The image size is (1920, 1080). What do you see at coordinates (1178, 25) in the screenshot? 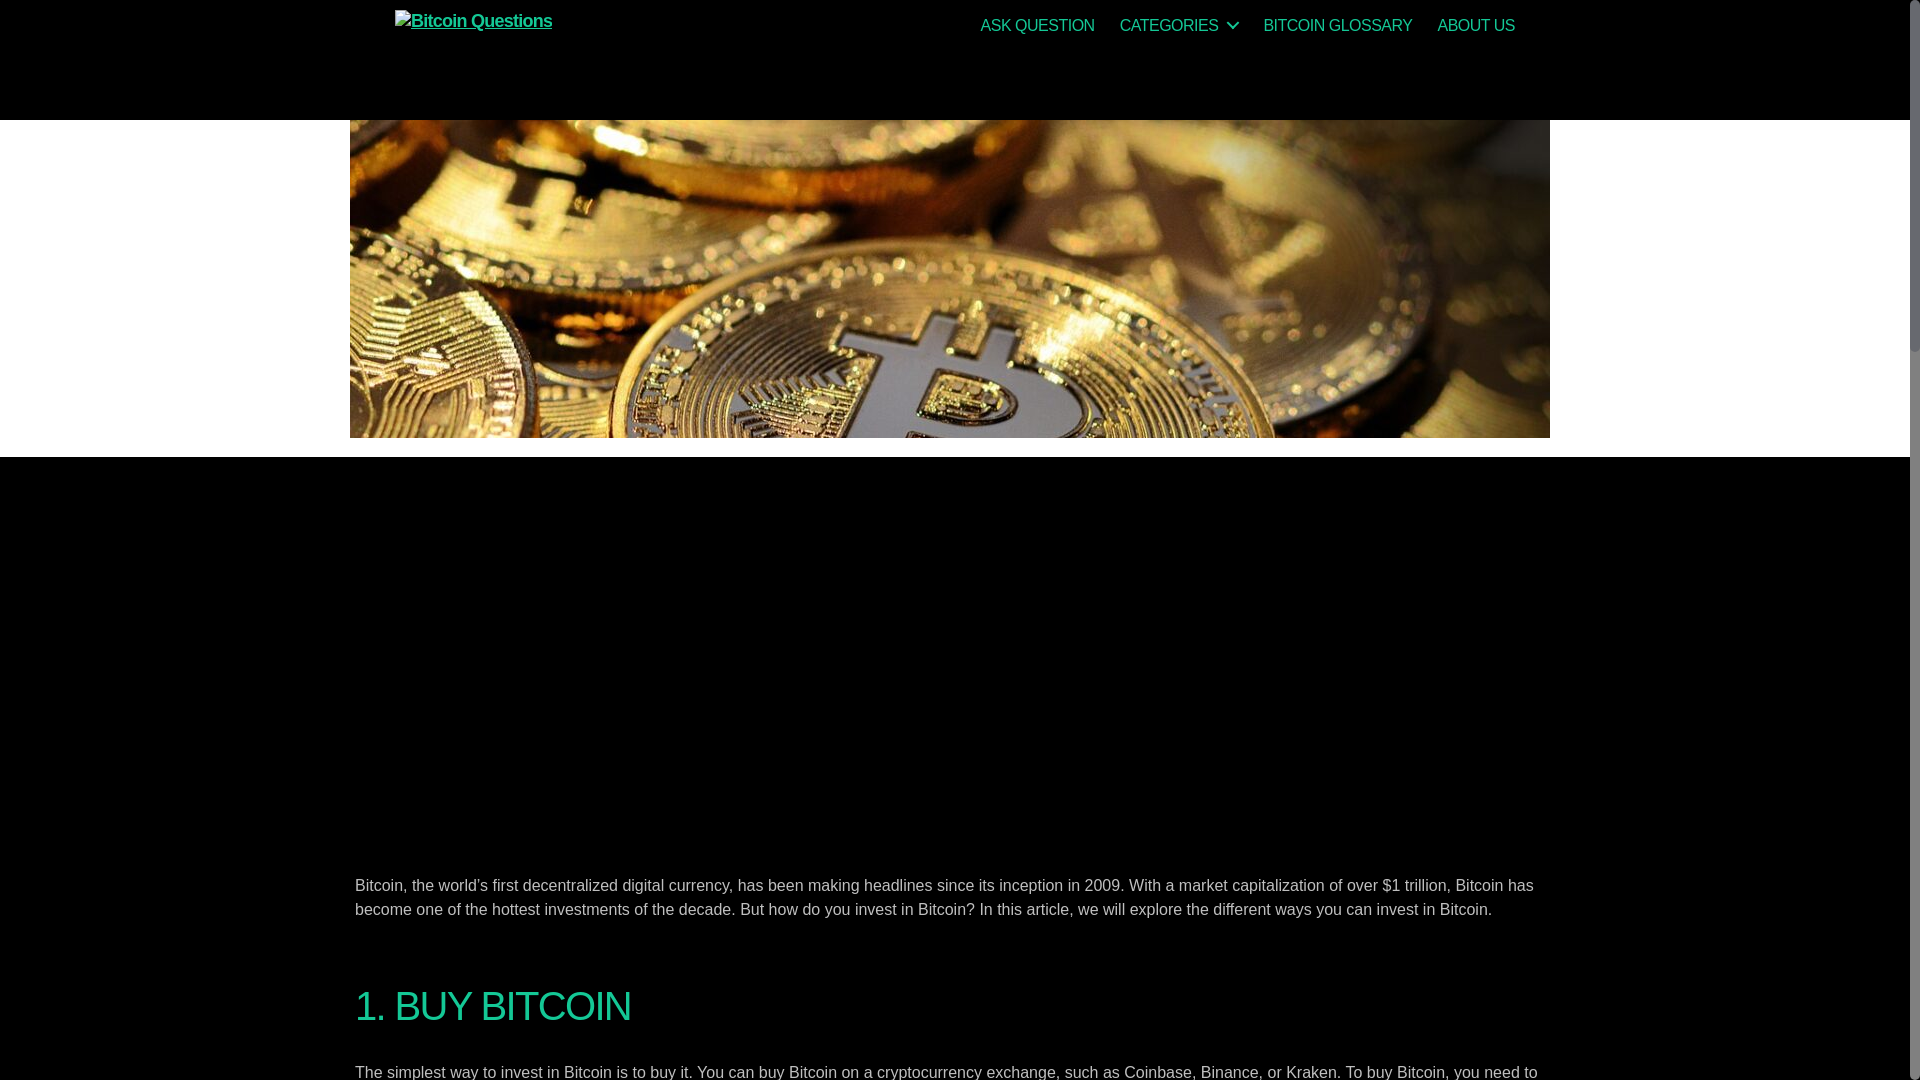
I see `CATEGORIES` at bounding box center [1178, 25].